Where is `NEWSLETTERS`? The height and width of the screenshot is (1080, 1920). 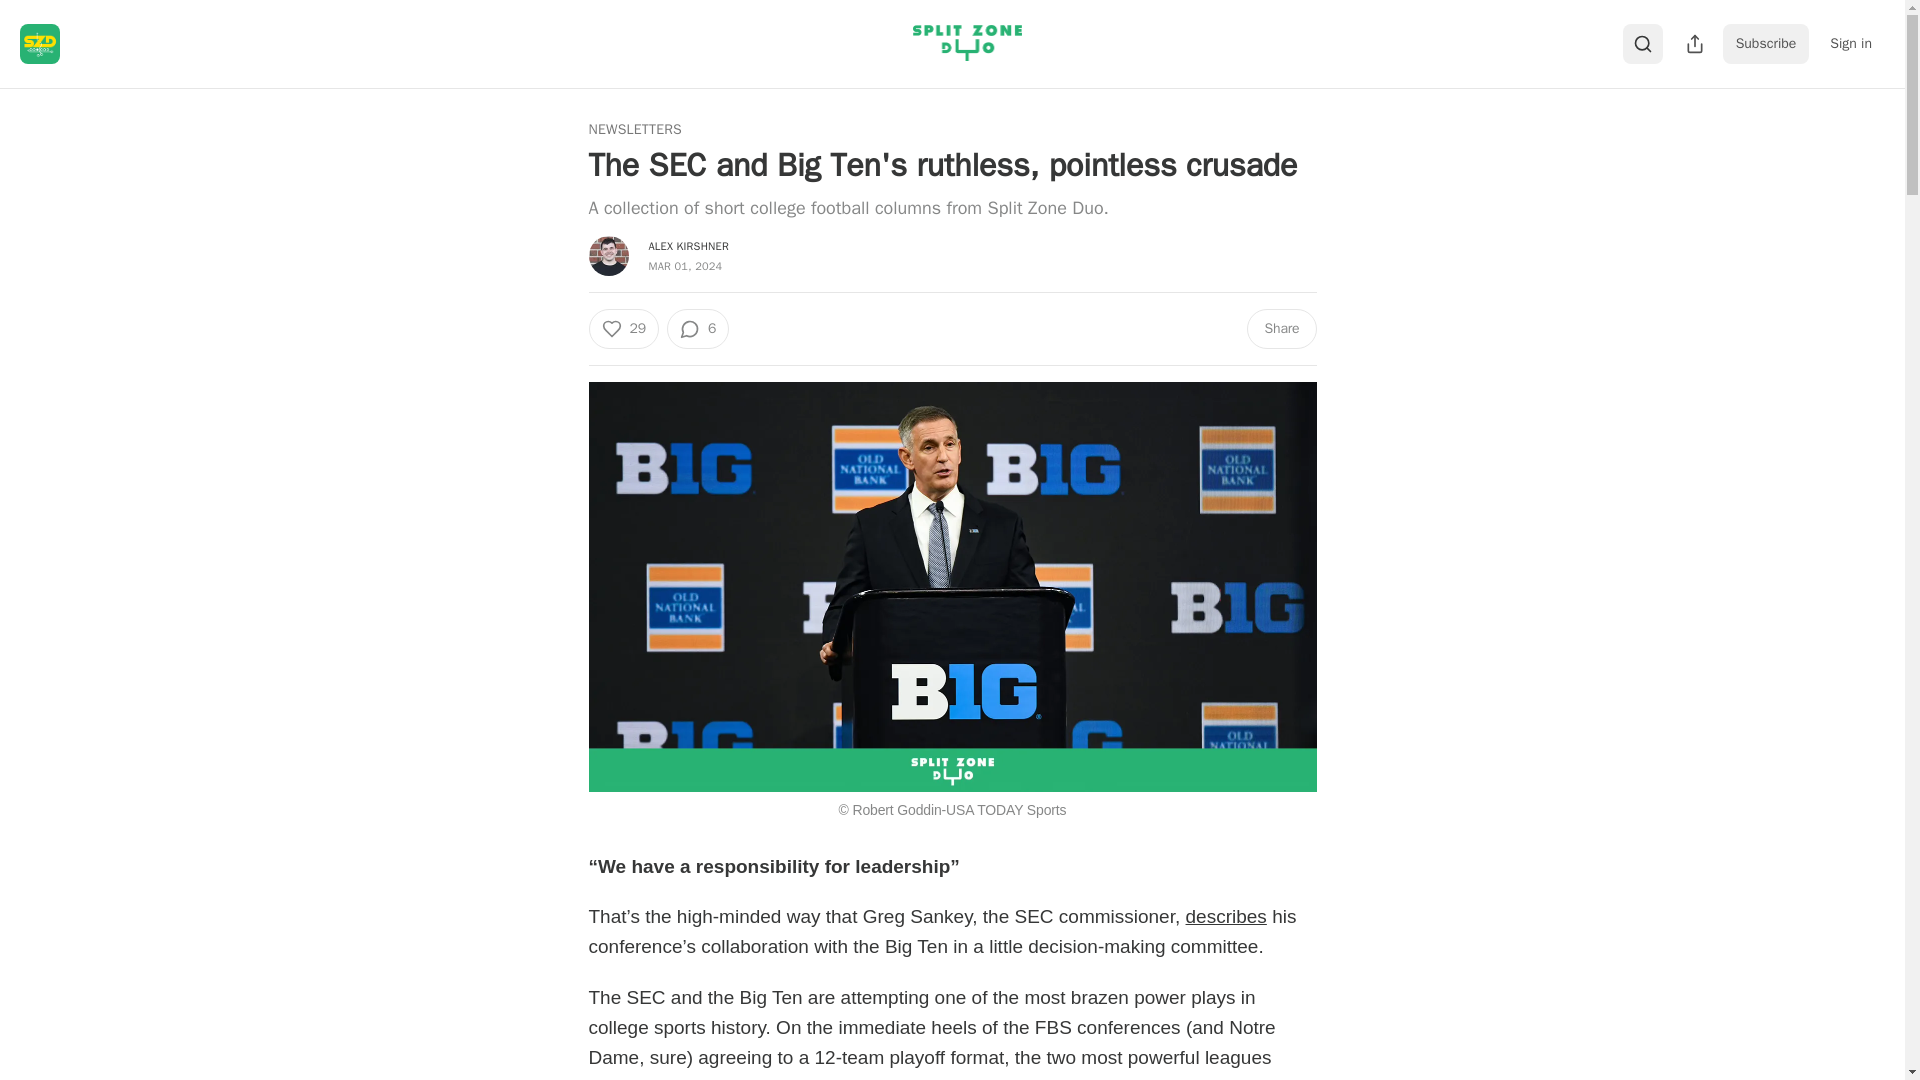 NEWSLETTERS is located at coordinates (634, 130).